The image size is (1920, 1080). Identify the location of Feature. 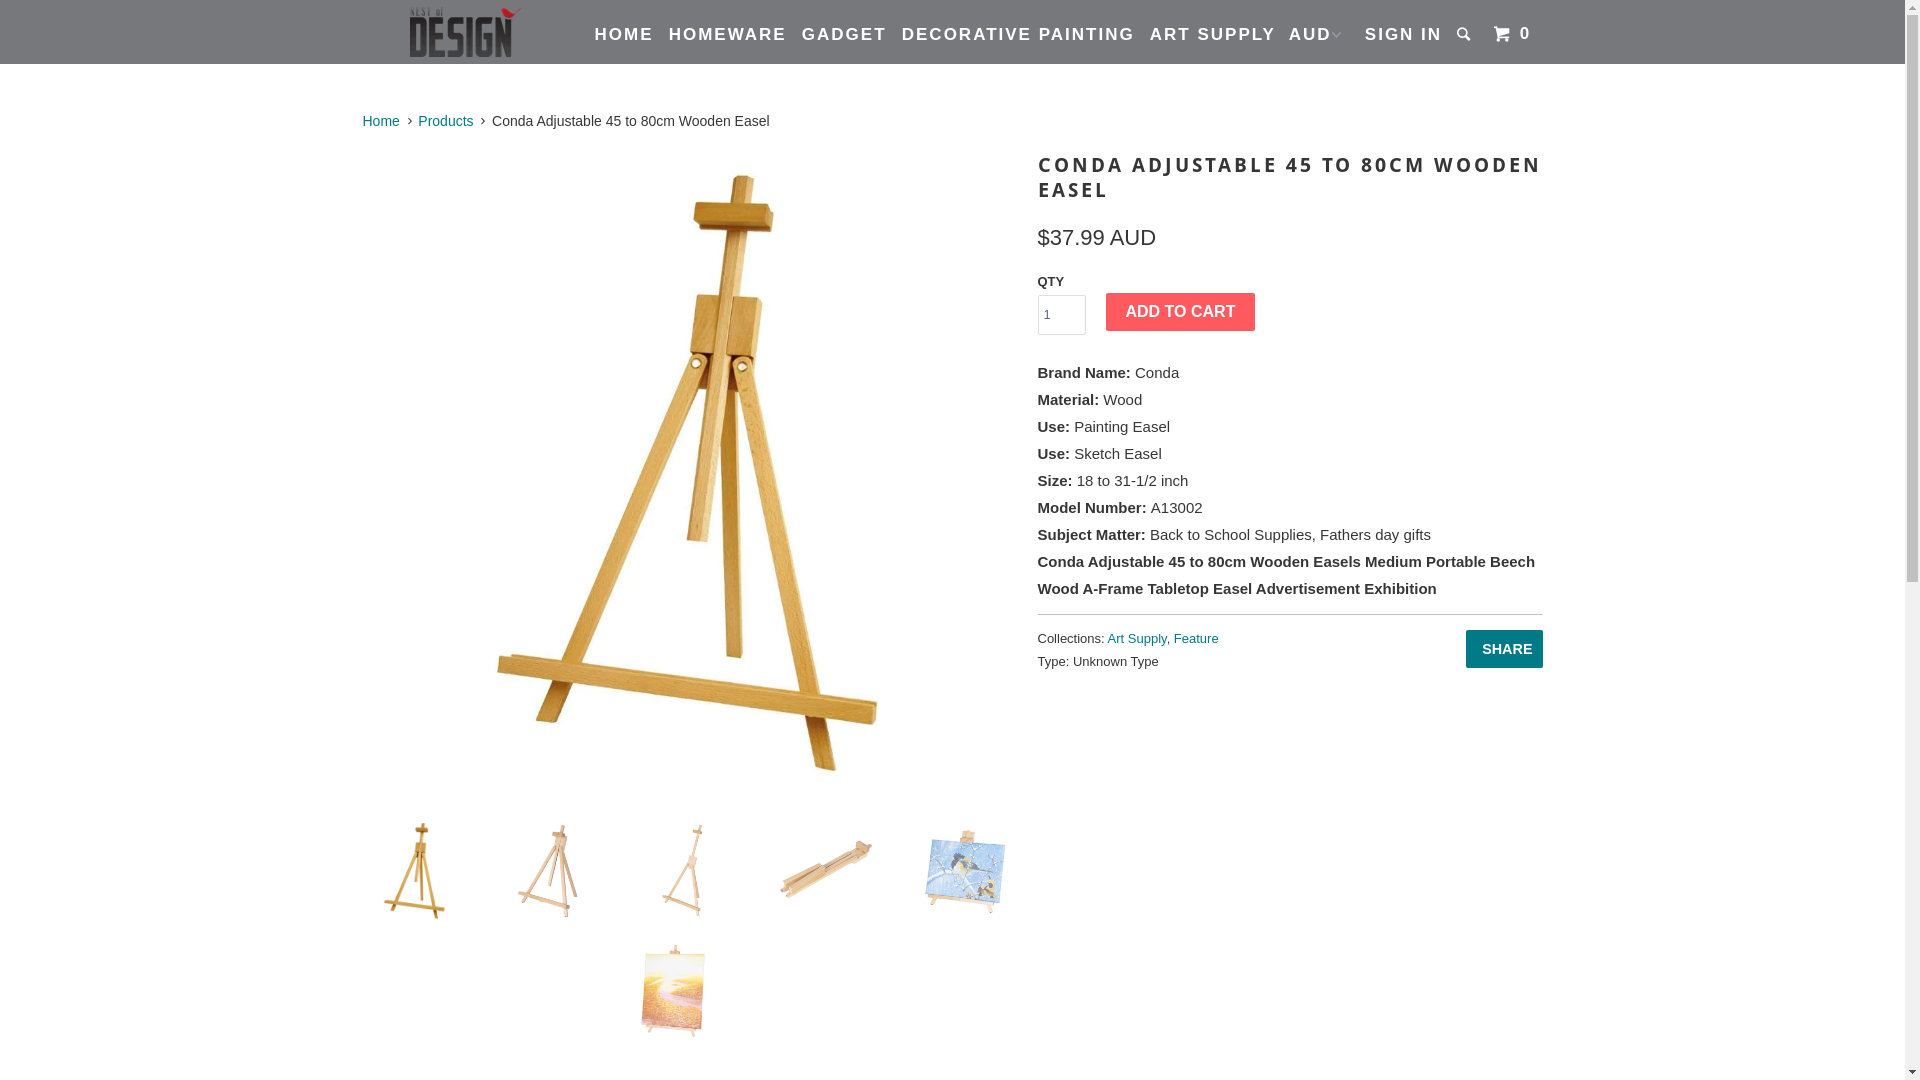
(1196, 638).